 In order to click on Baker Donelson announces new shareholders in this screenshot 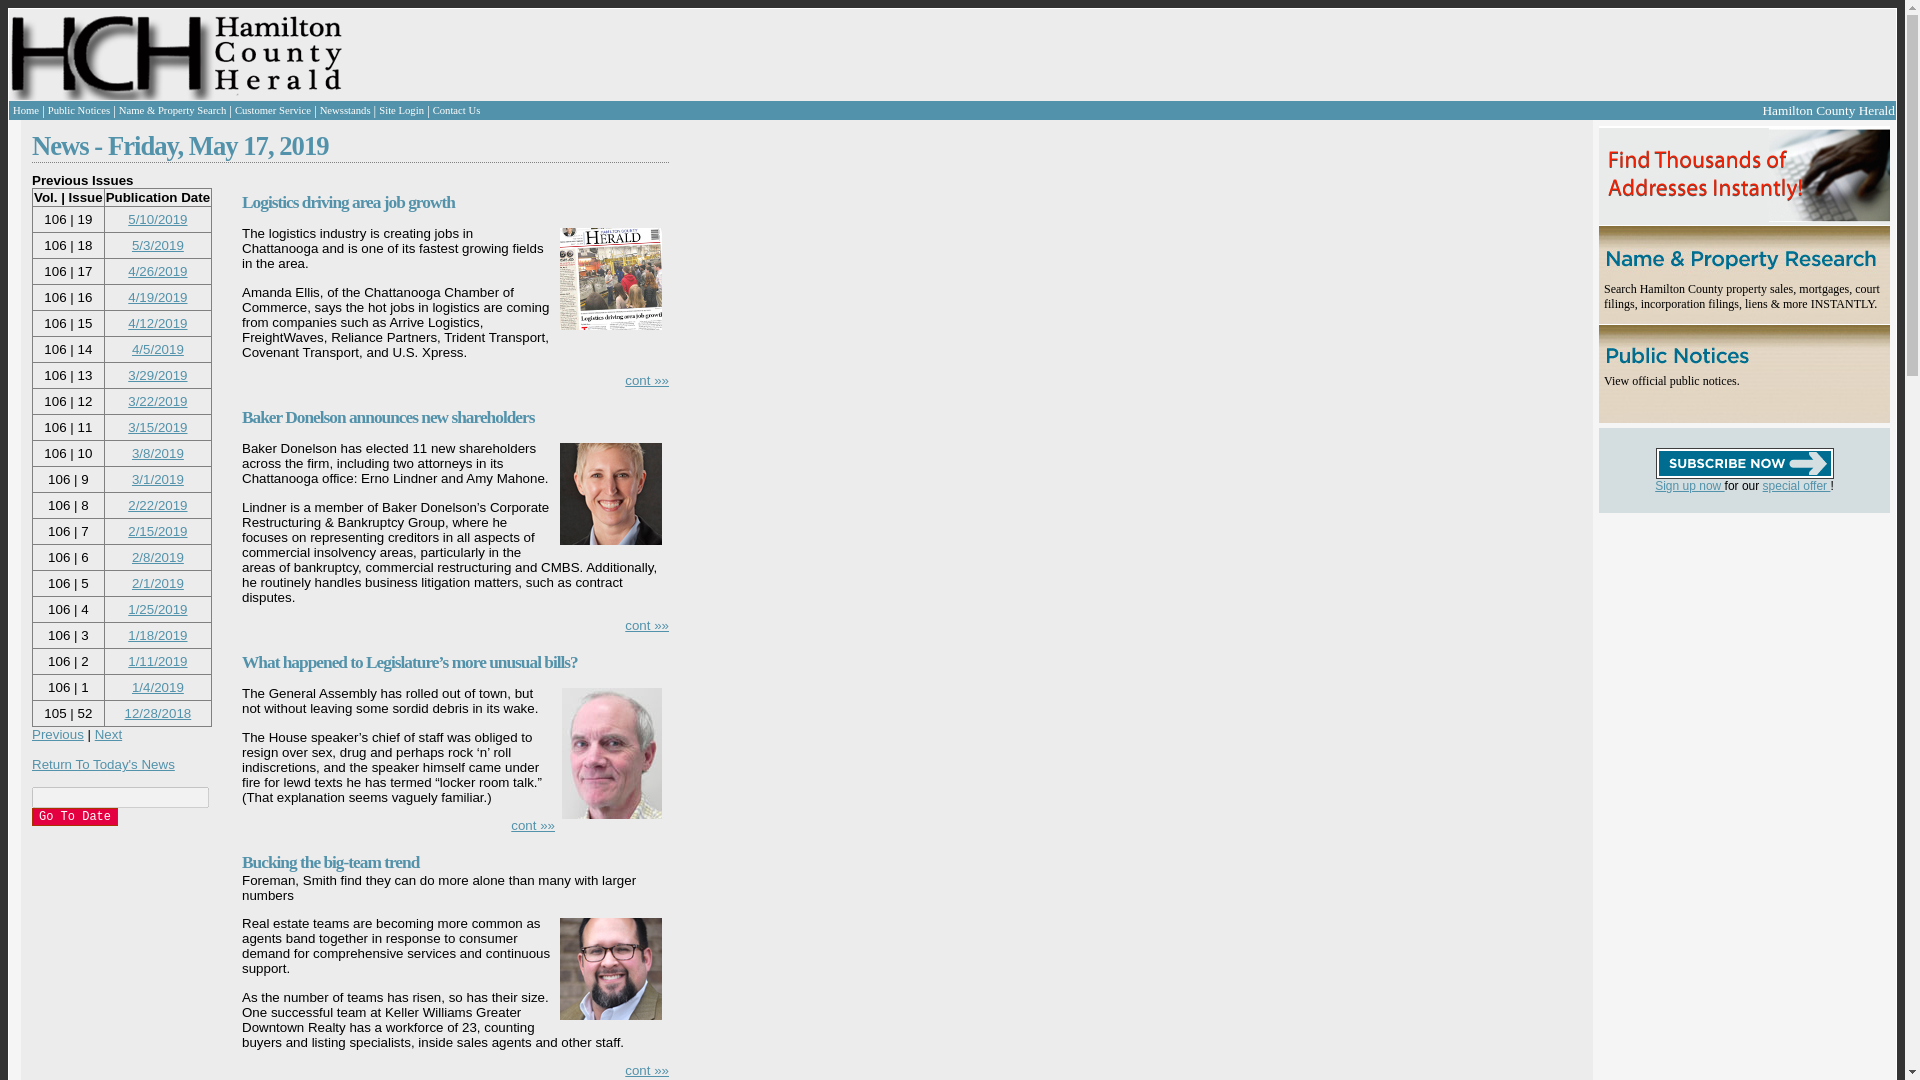, I will do `click(387, 417)`.